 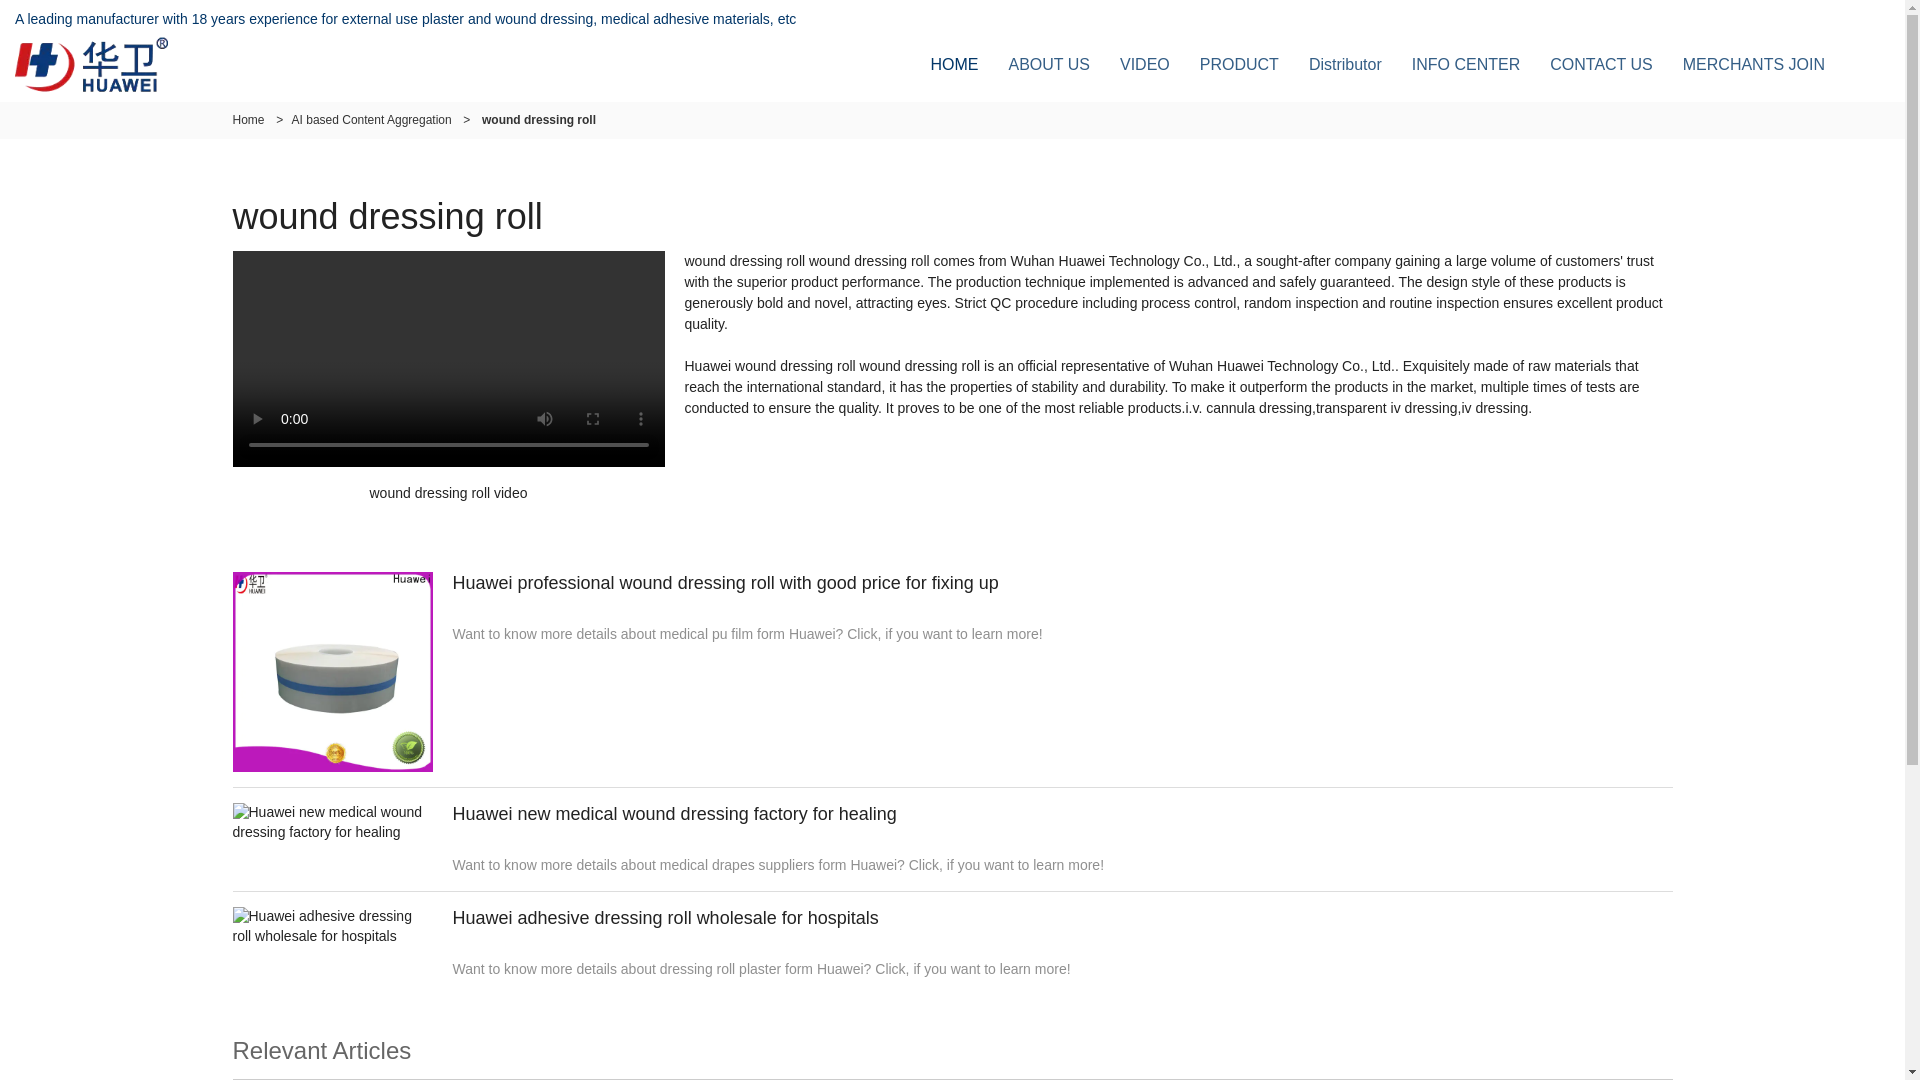 What do you see at coordinates (1466, 65) in the screenshot?
I see `INFO CENTER` at bounding box center [1466, 65].